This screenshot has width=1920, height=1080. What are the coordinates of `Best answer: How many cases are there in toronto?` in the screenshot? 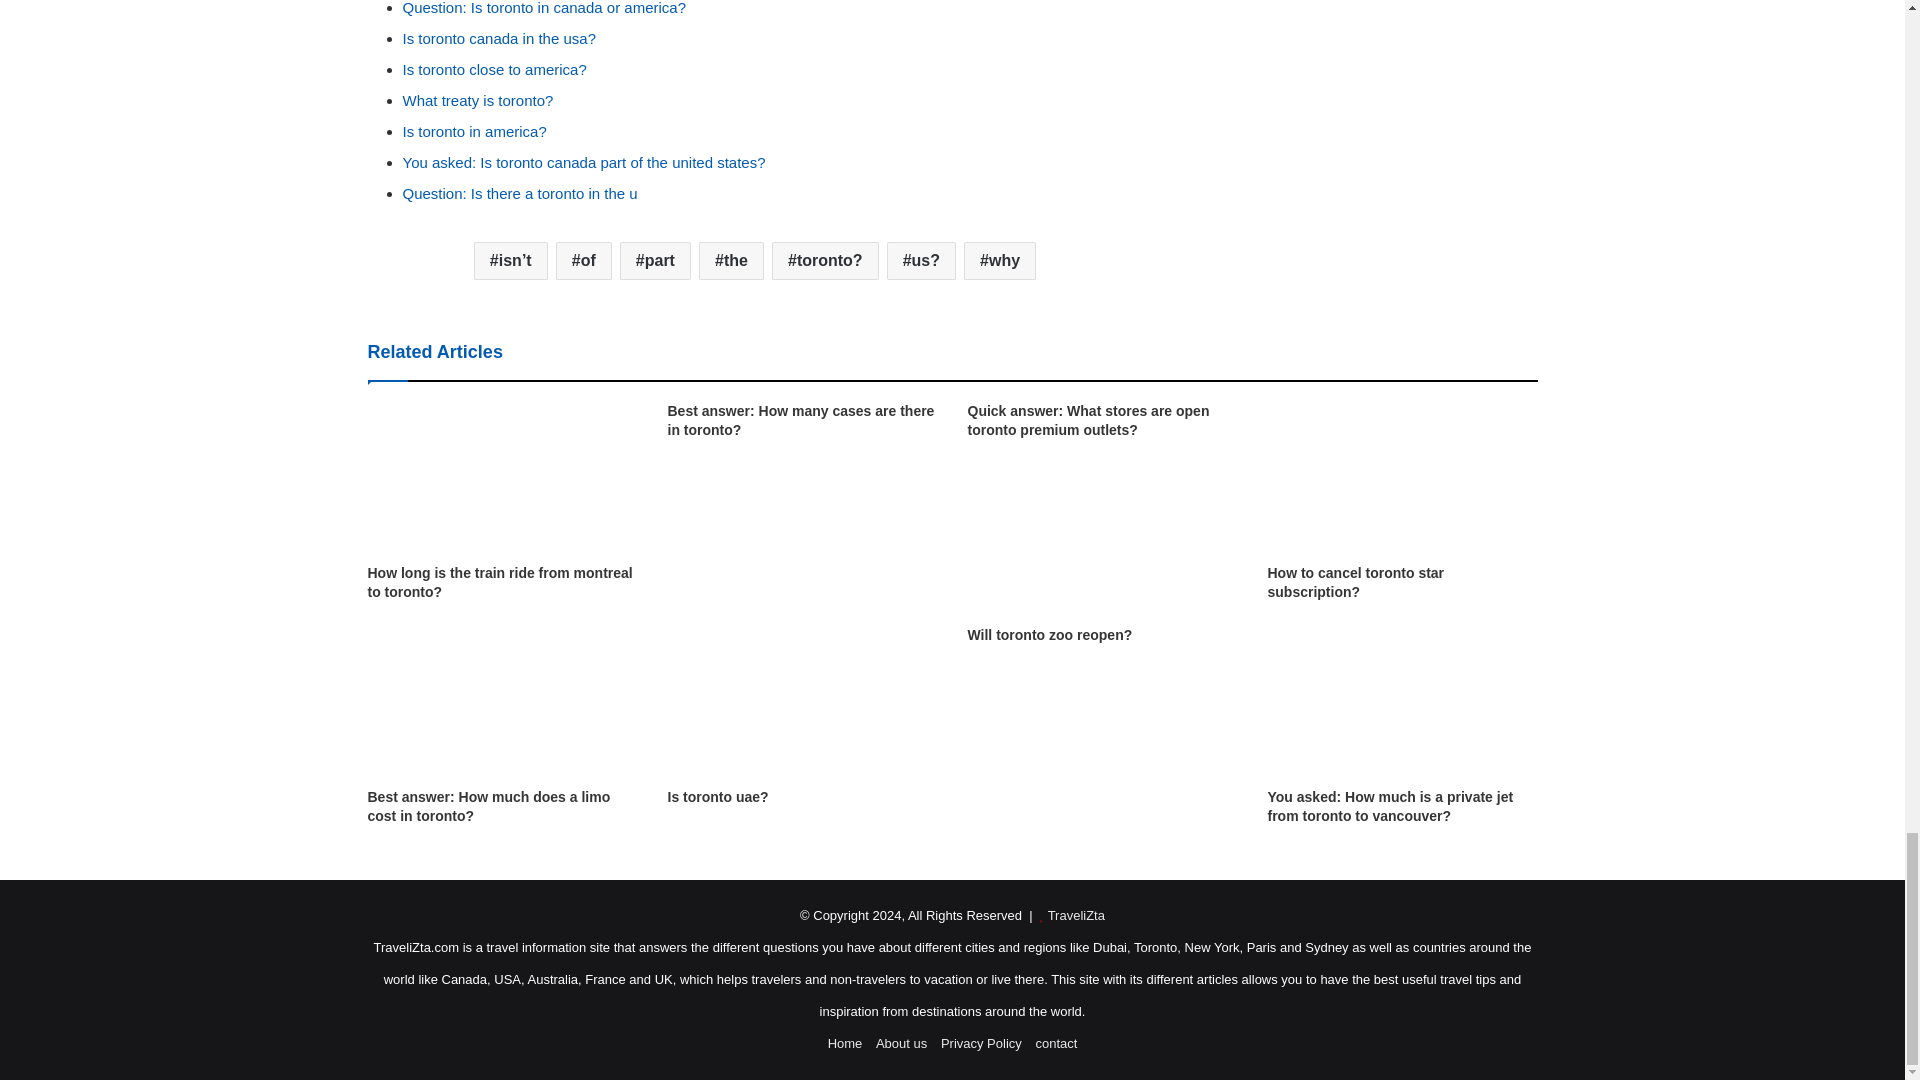 It's located at (802, 420).